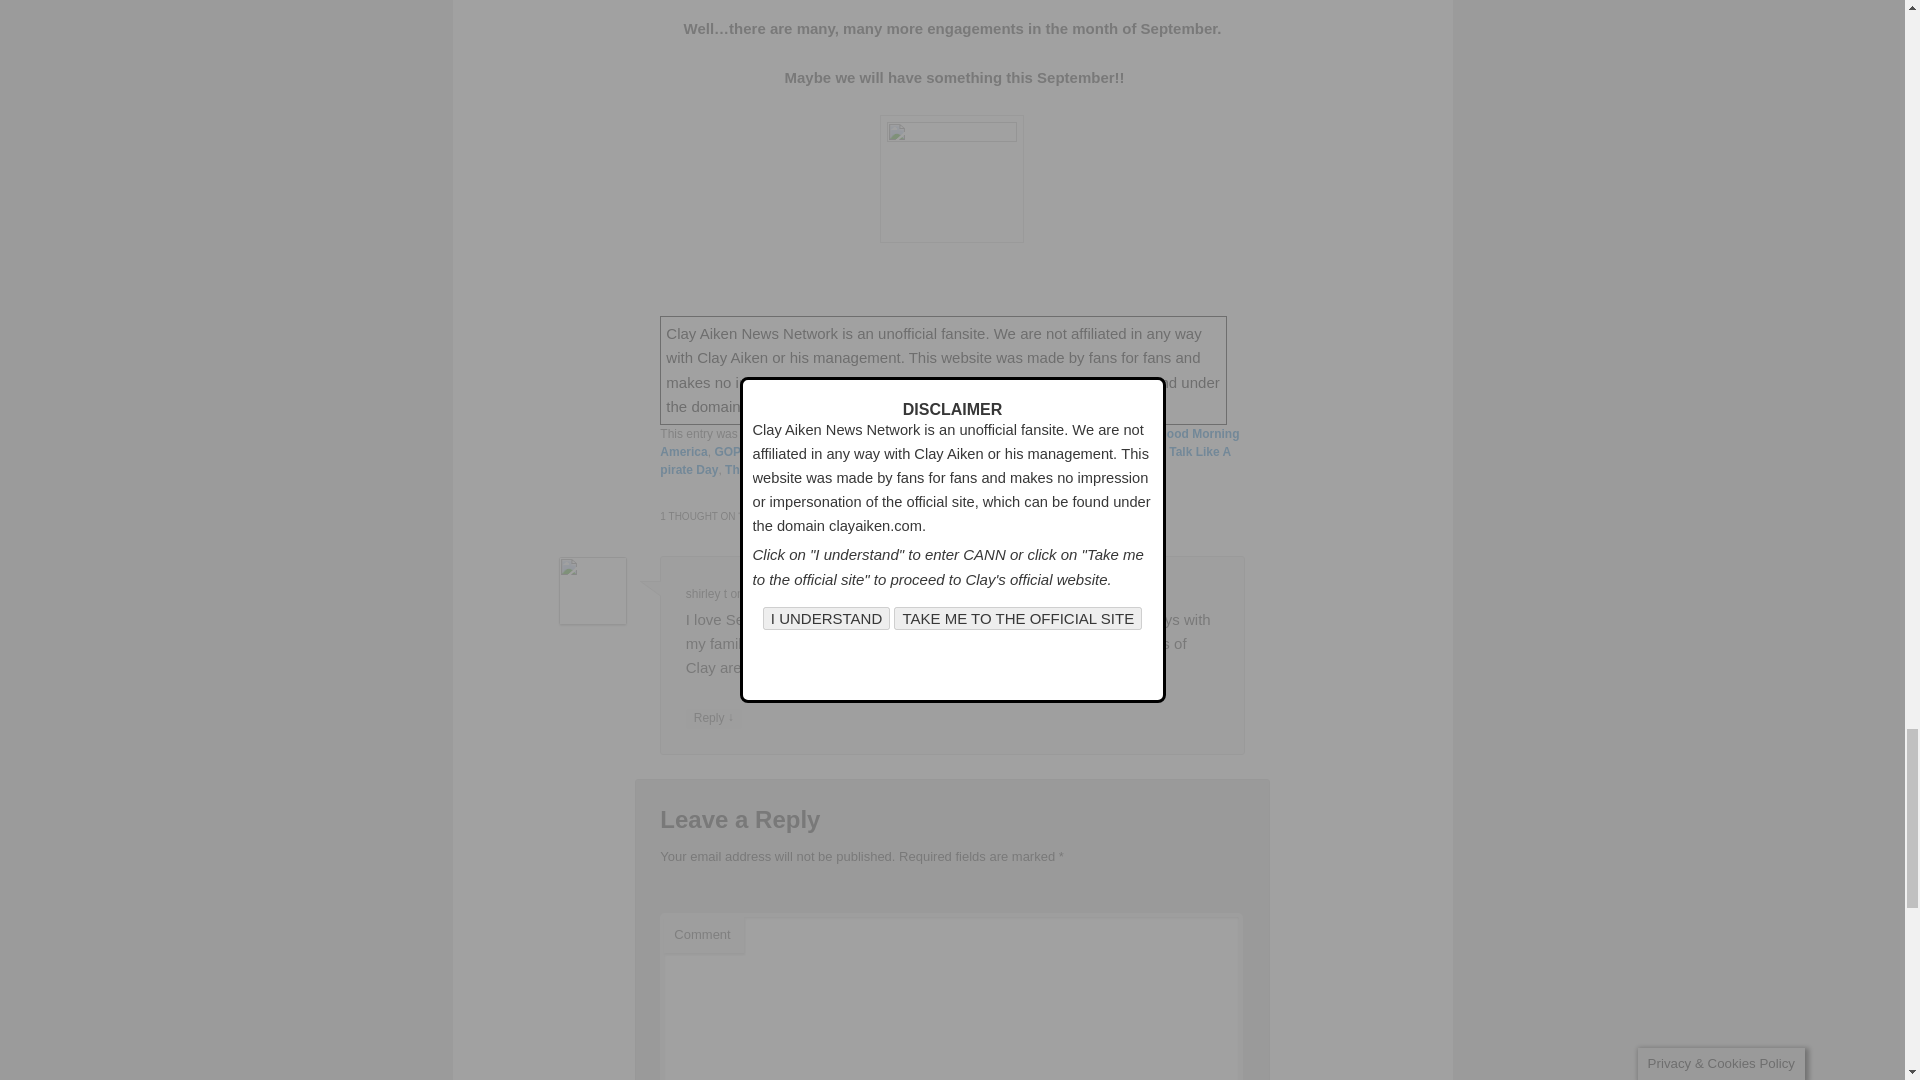  What do you see at coordinates (794, 406) in the screenshot?
I see `clayaiken.com.` at bounding box center [794, 406].